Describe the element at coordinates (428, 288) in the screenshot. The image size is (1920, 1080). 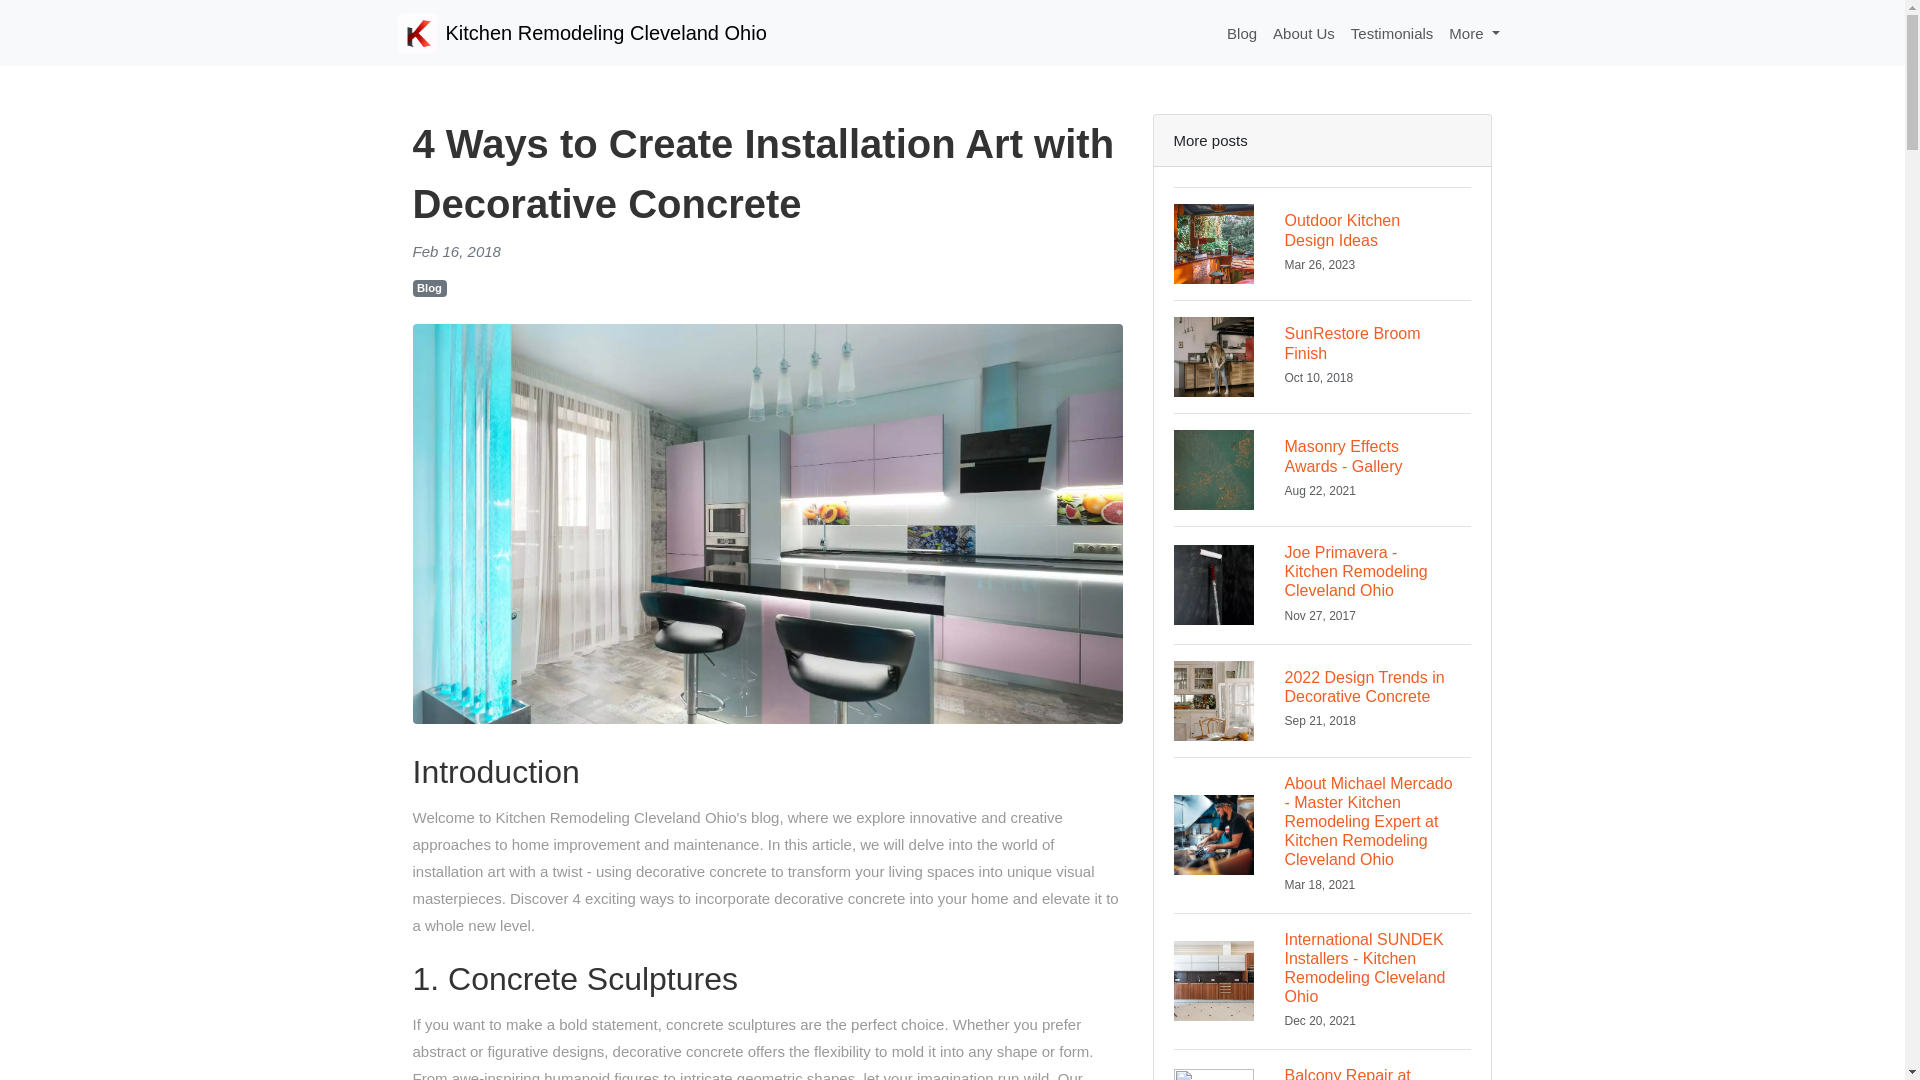
I see `About Us` at that location.